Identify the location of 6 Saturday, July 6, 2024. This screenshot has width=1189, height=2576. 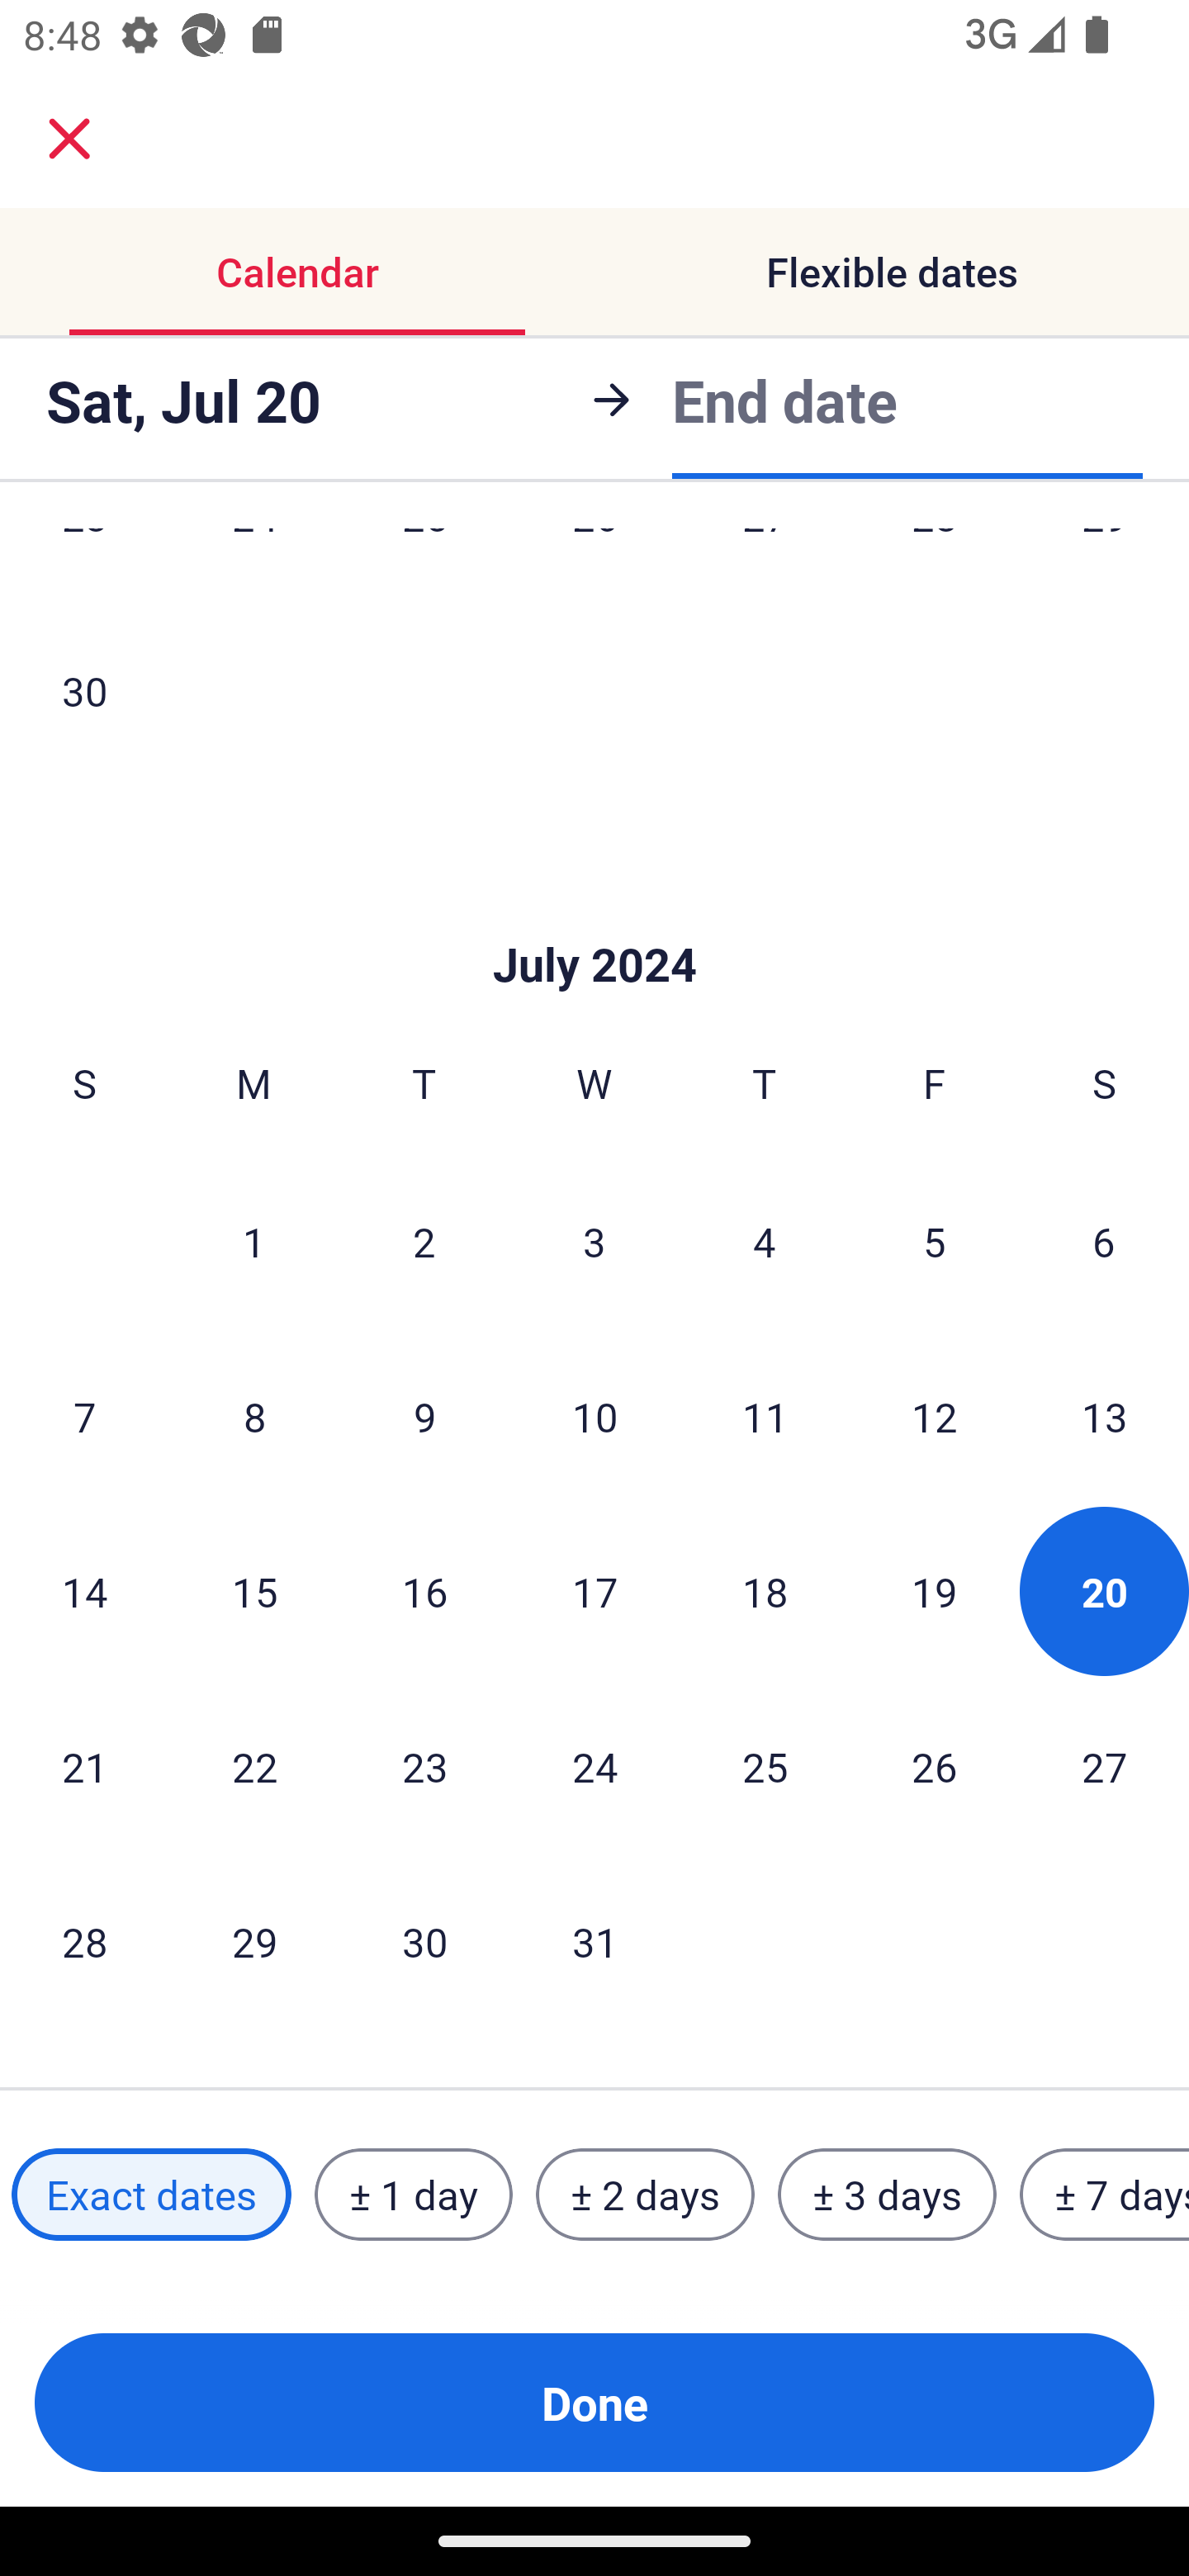
(1104, 1241).